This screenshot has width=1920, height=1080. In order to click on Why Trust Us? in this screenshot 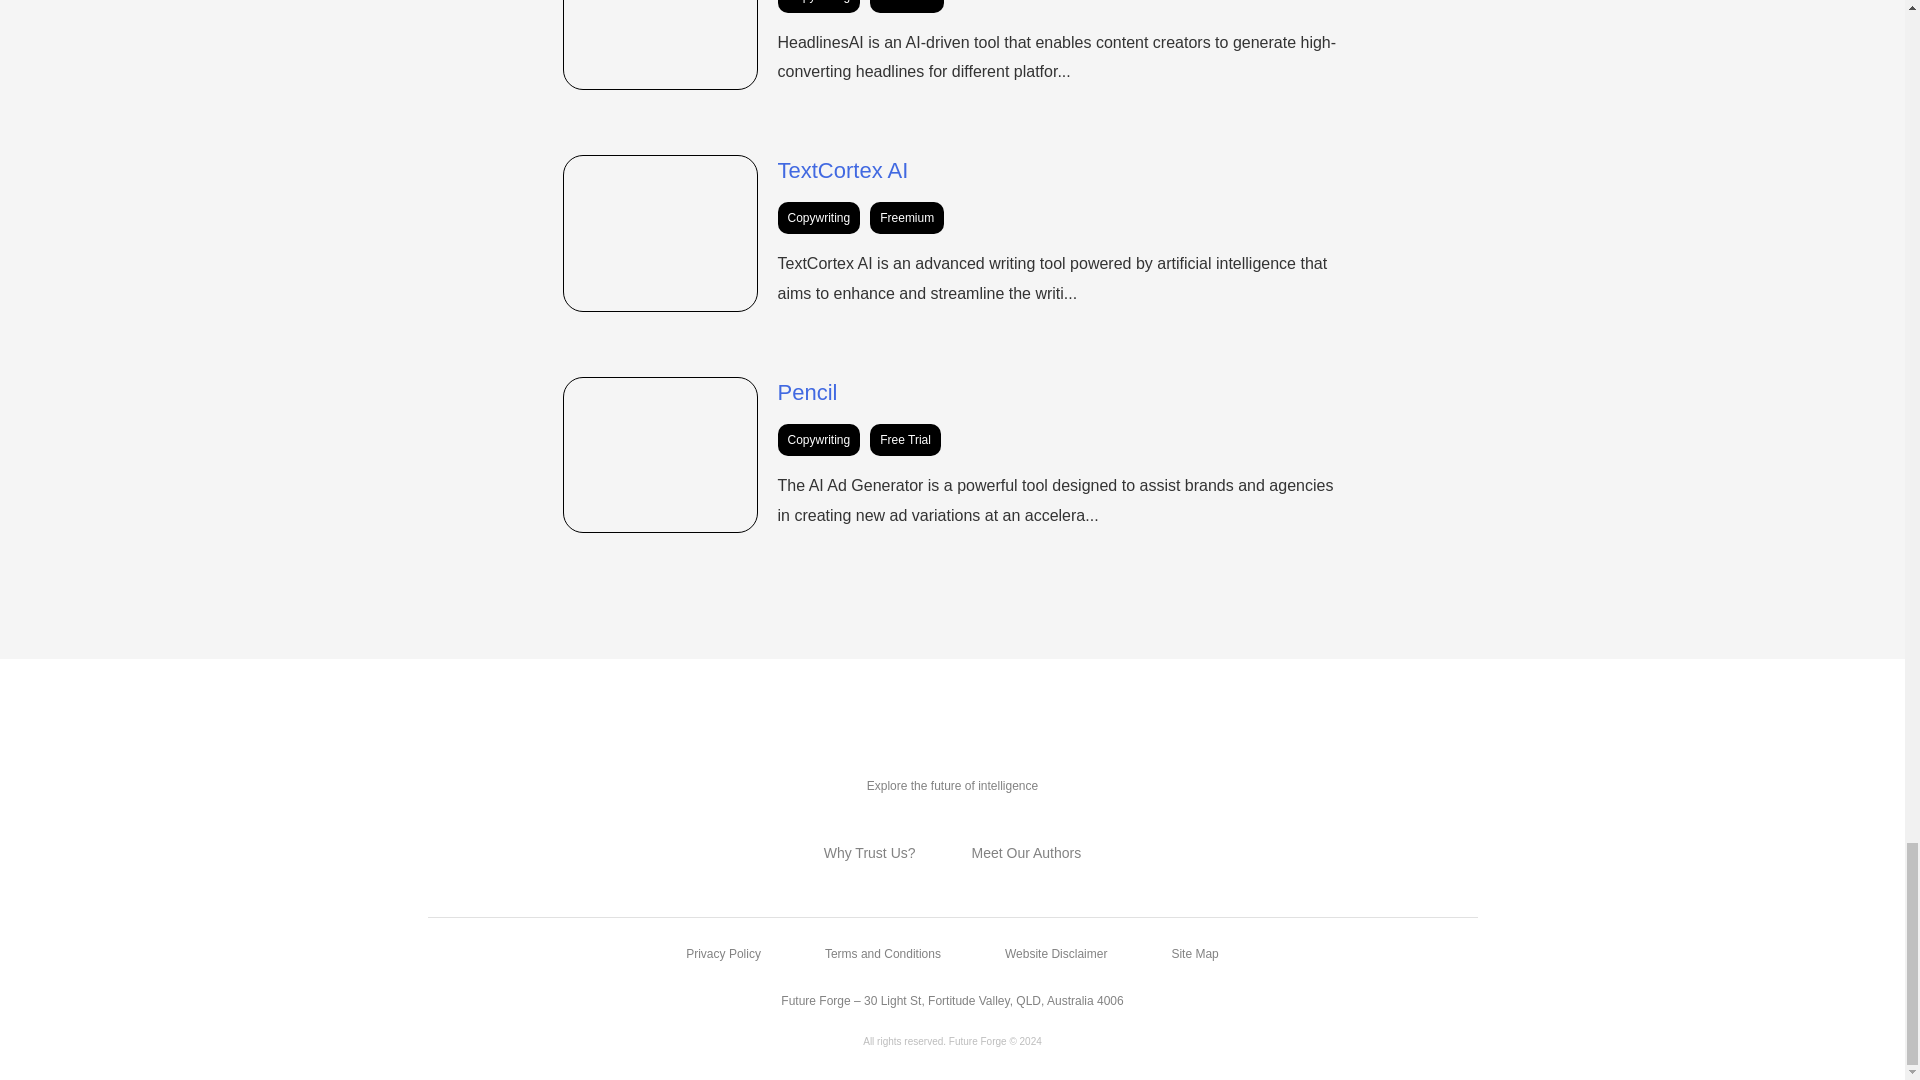, I will do `click(869, 852)`.